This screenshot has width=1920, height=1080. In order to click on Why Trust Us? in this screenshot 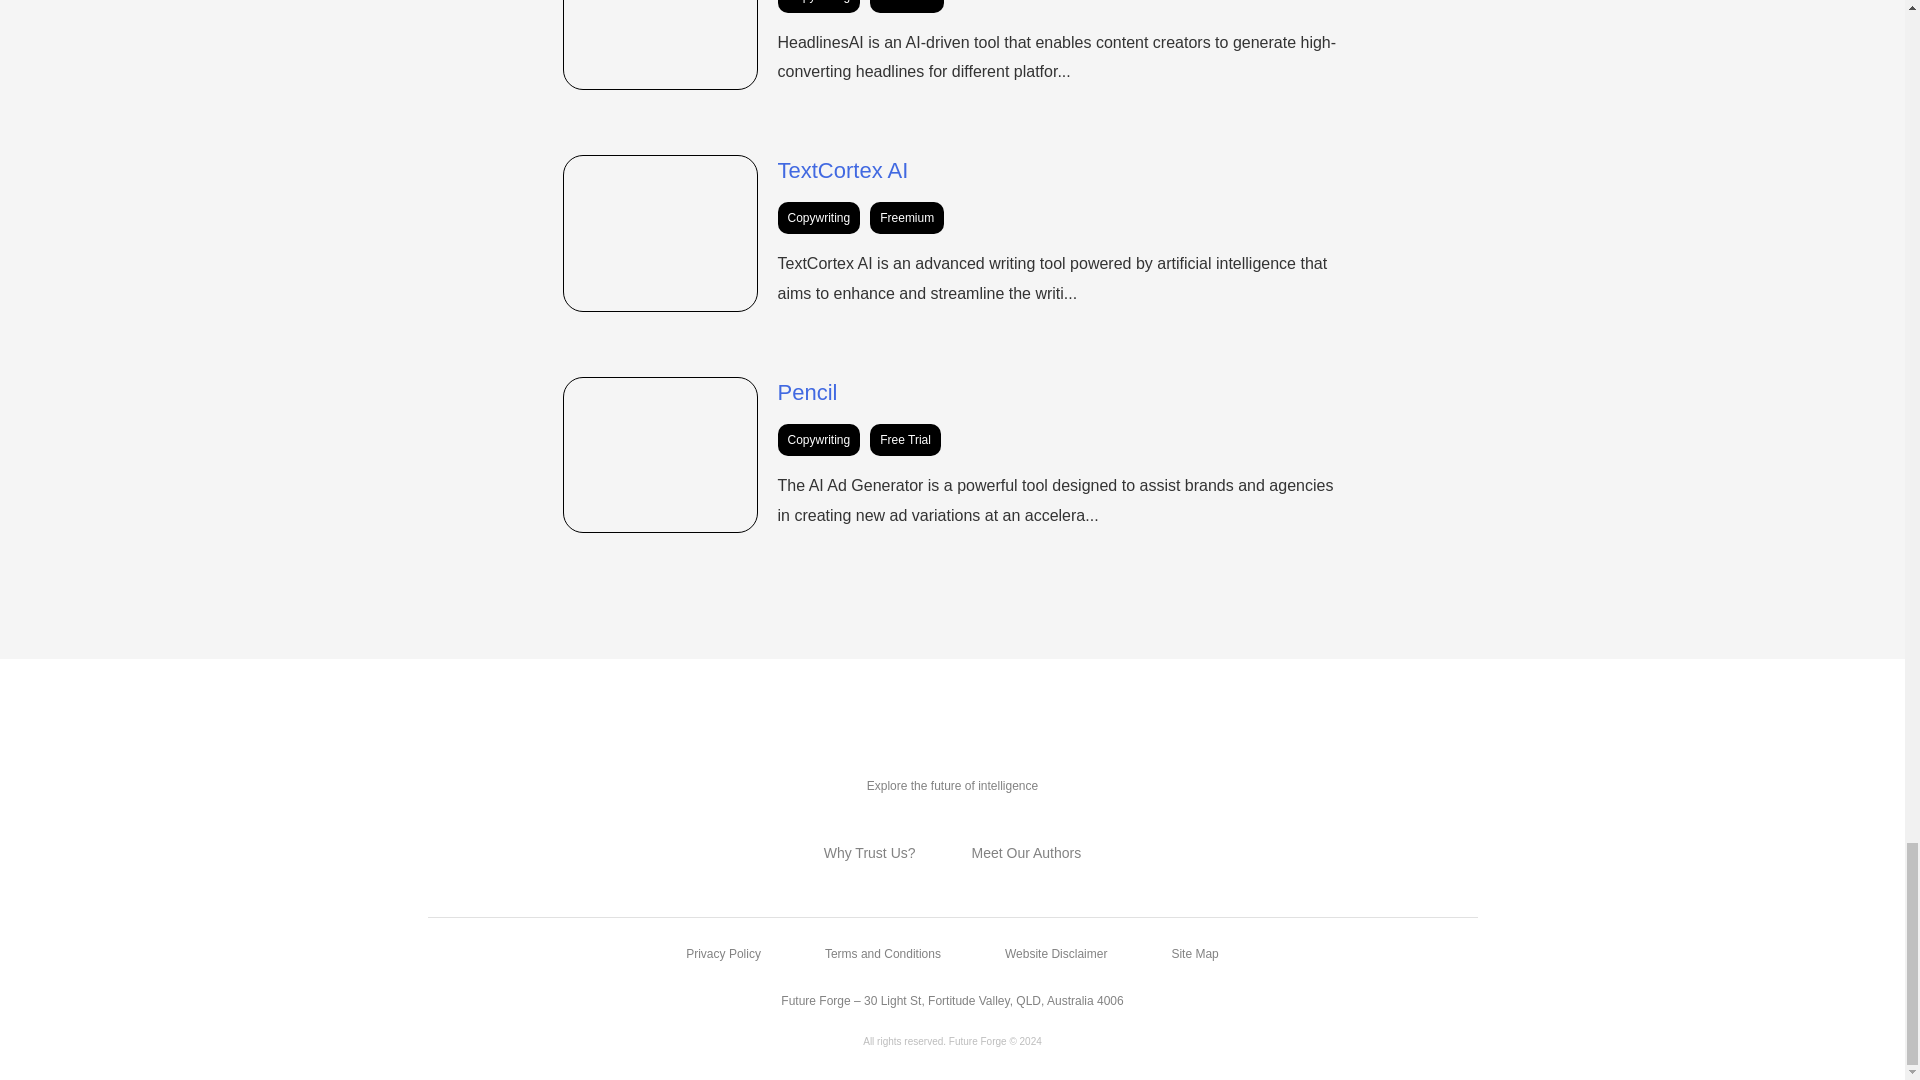, I will do `click(869, 852)`.